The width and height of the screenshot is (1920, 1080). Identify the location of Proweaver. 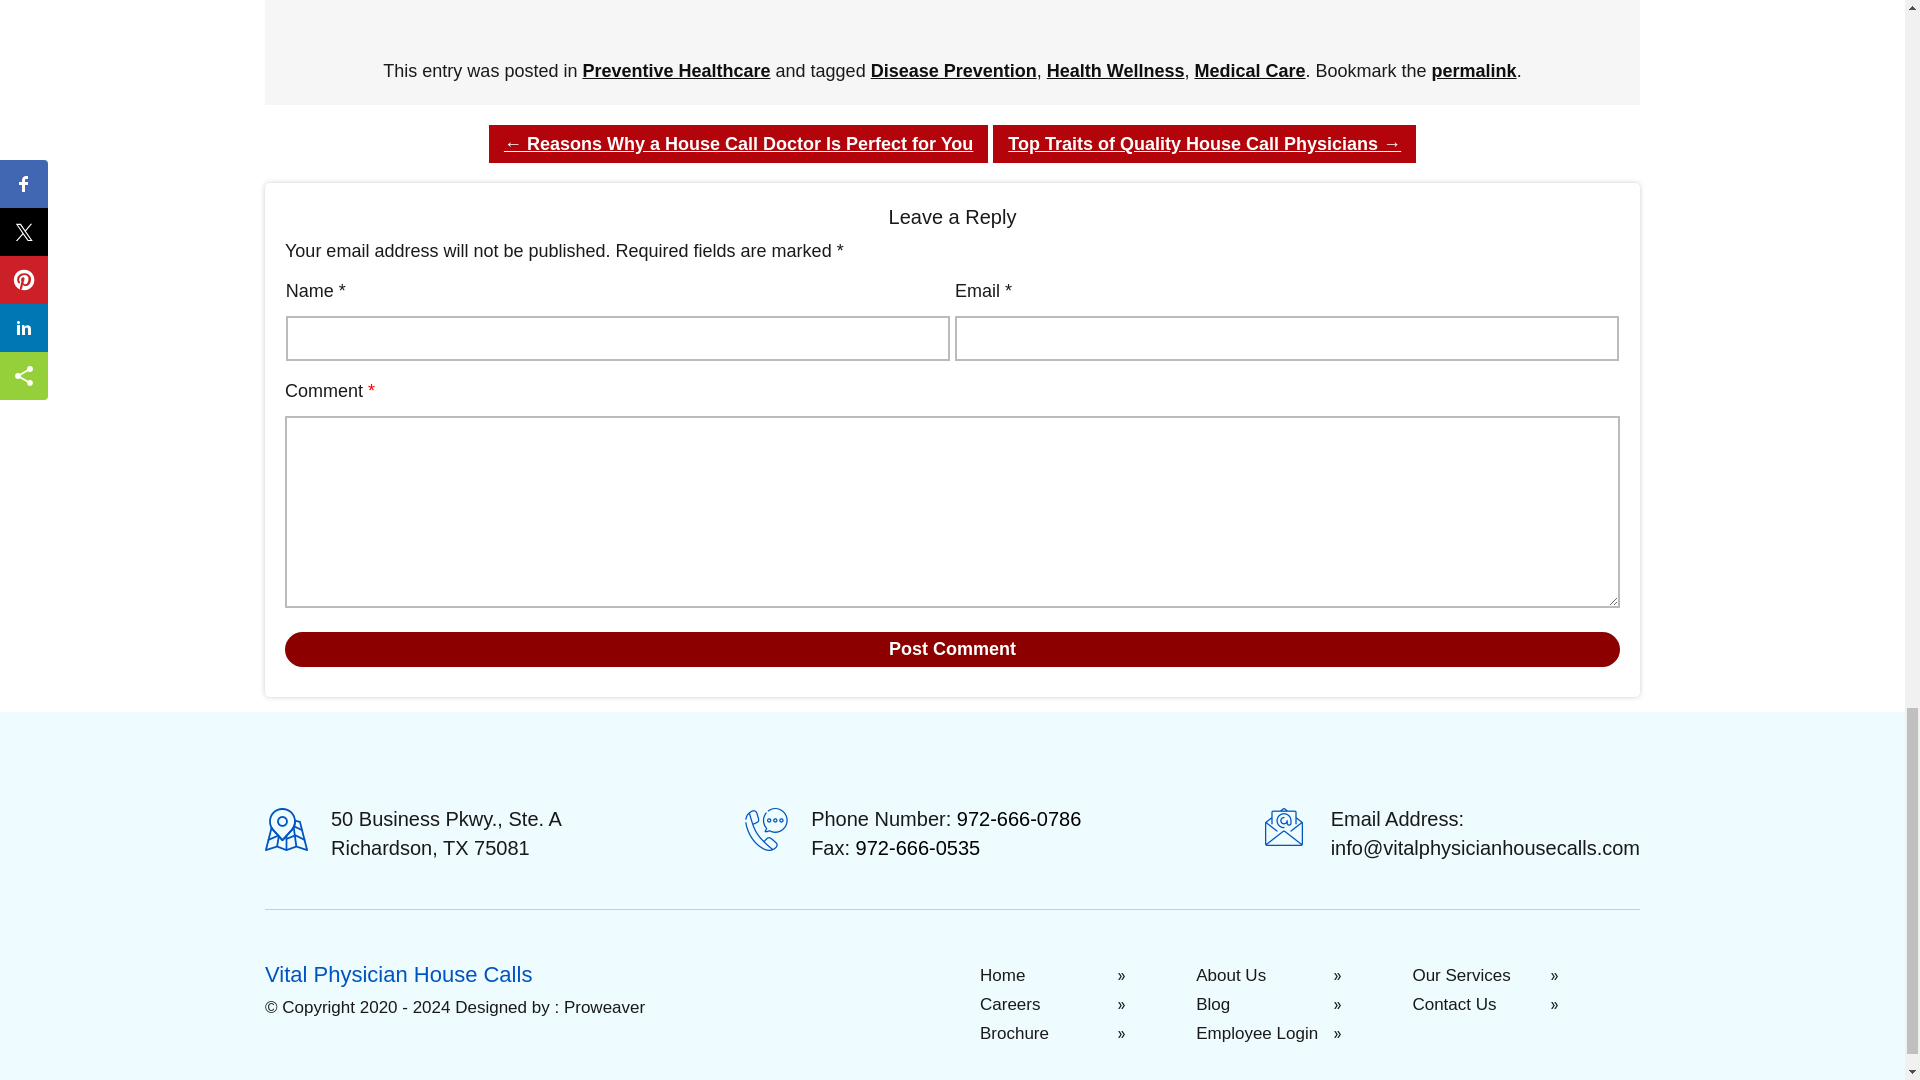
(604, 1007).